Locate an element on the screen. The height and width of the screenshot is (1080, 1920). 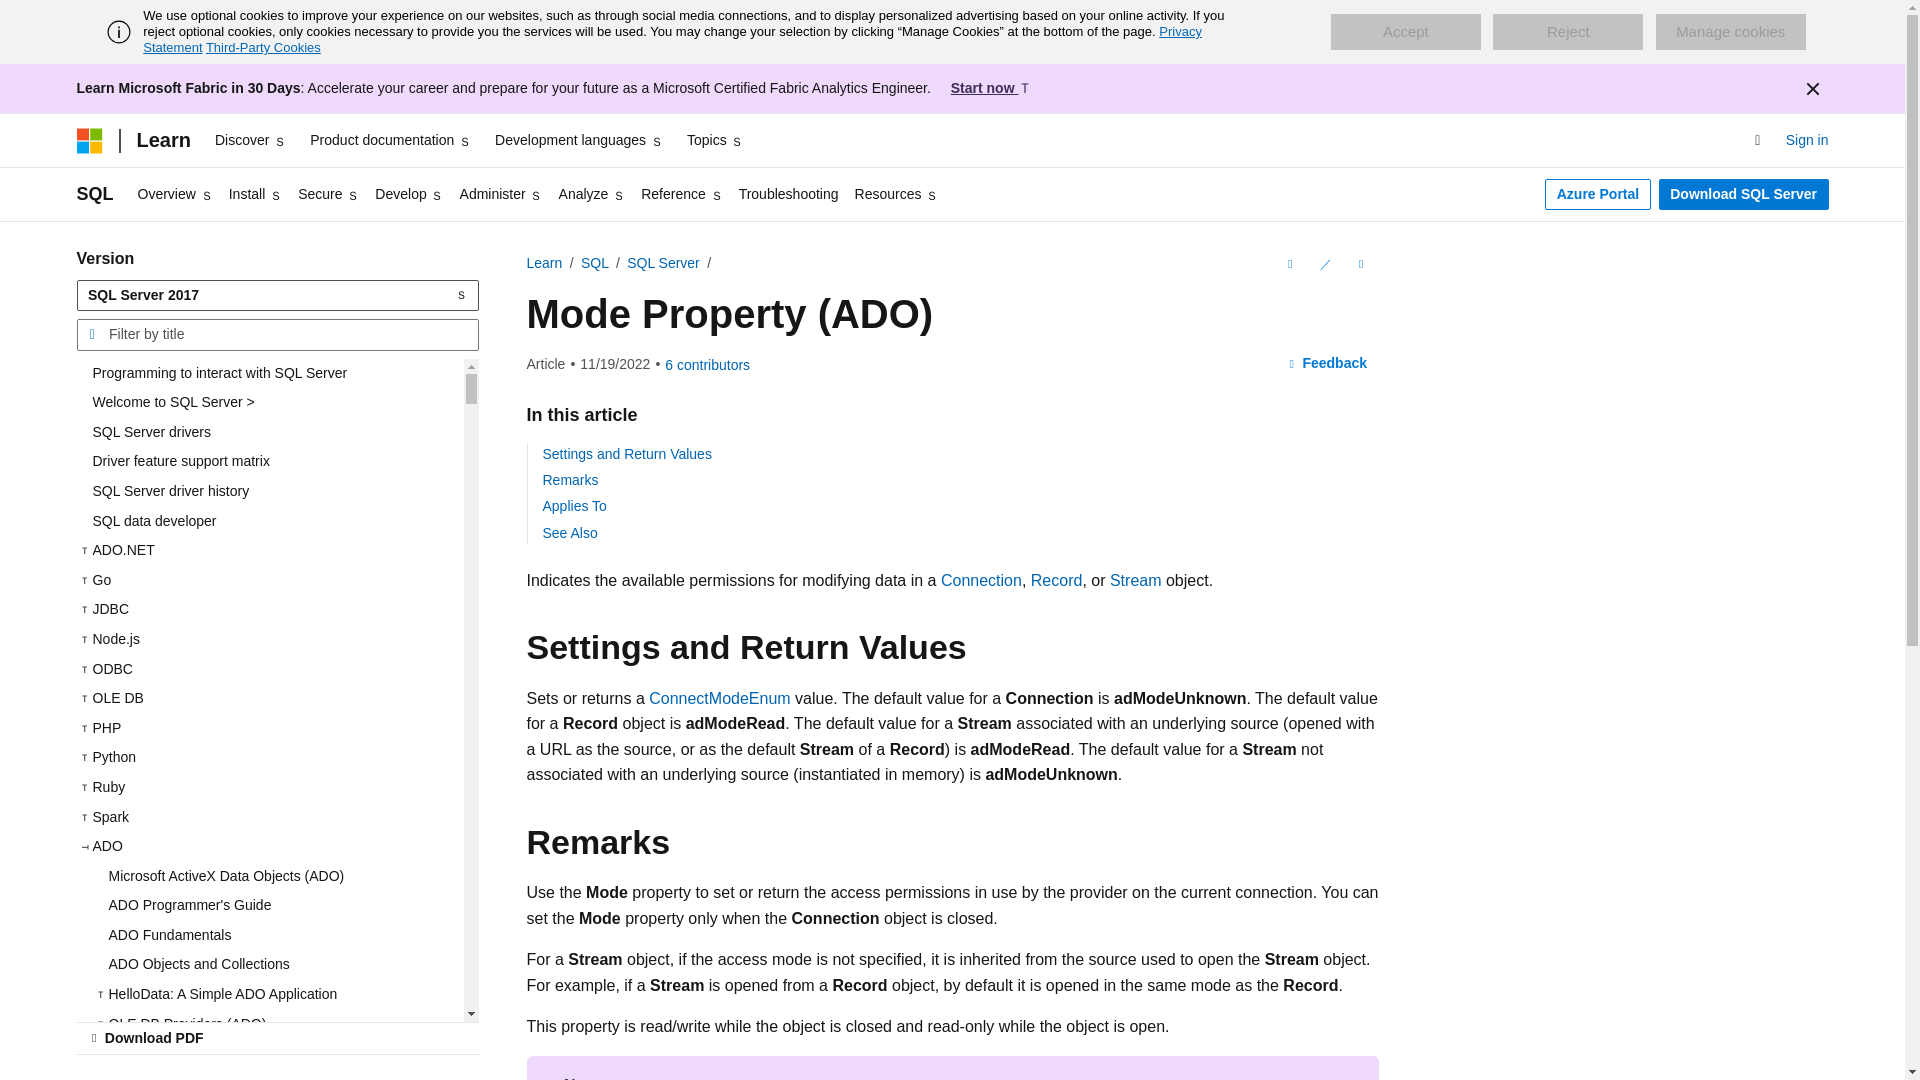
Start now is located at coordinates (991, 88).